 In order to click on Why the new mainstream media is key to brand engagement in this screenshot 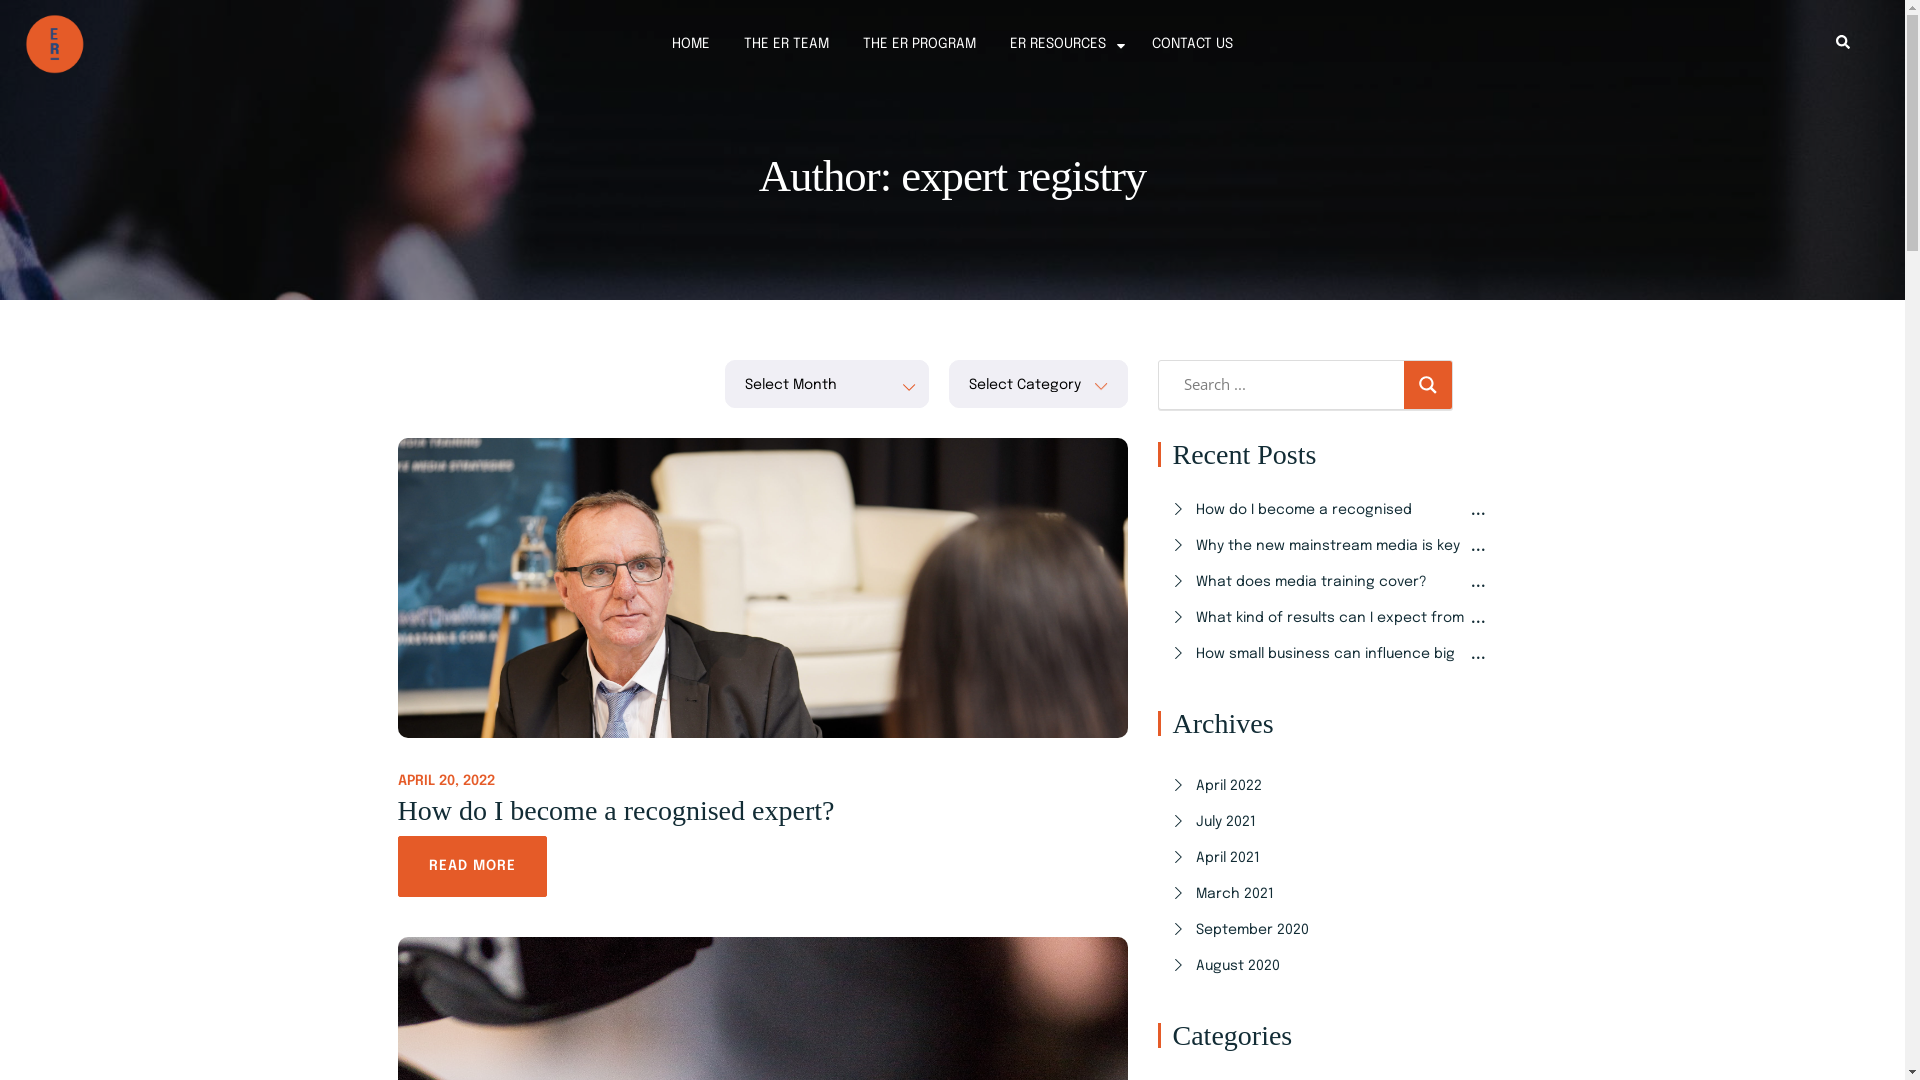, I will do `click(1331, 566)`.